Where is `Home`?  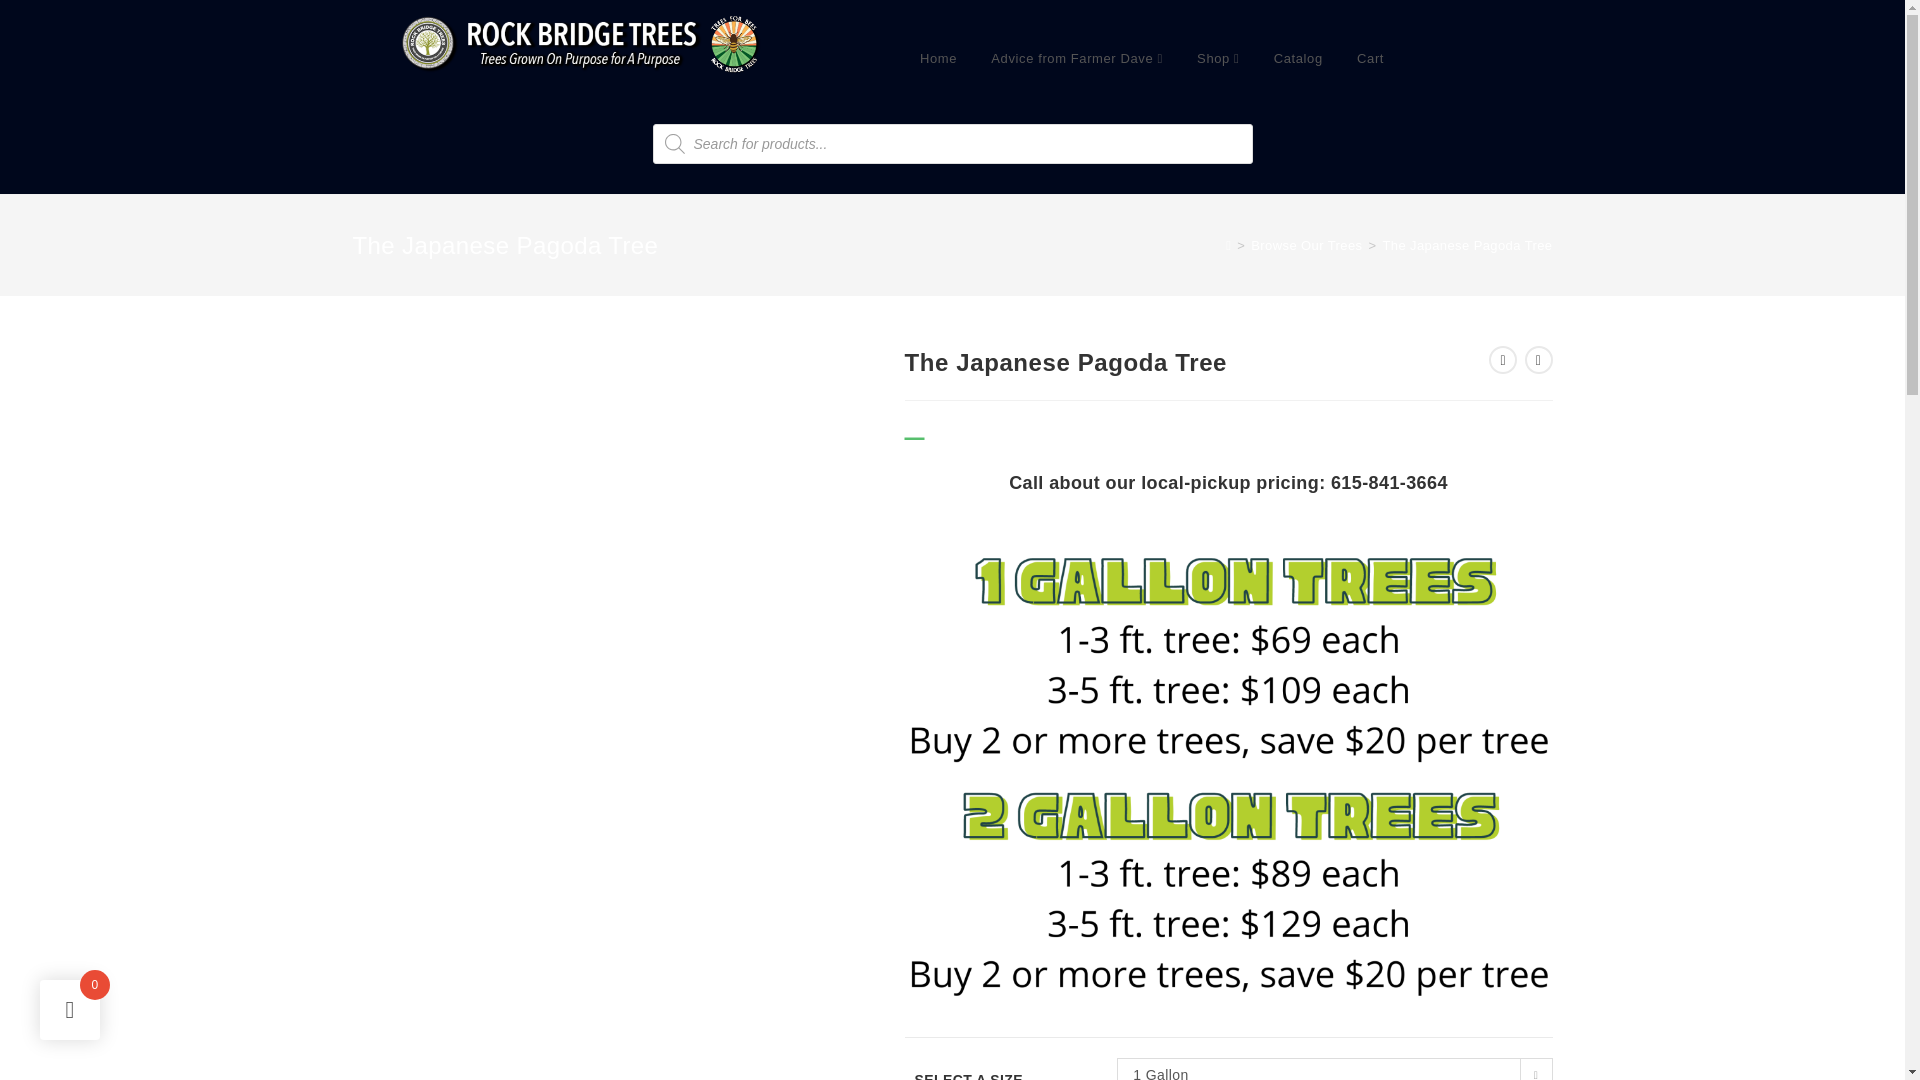 Home is located at coordinates (938, 58).